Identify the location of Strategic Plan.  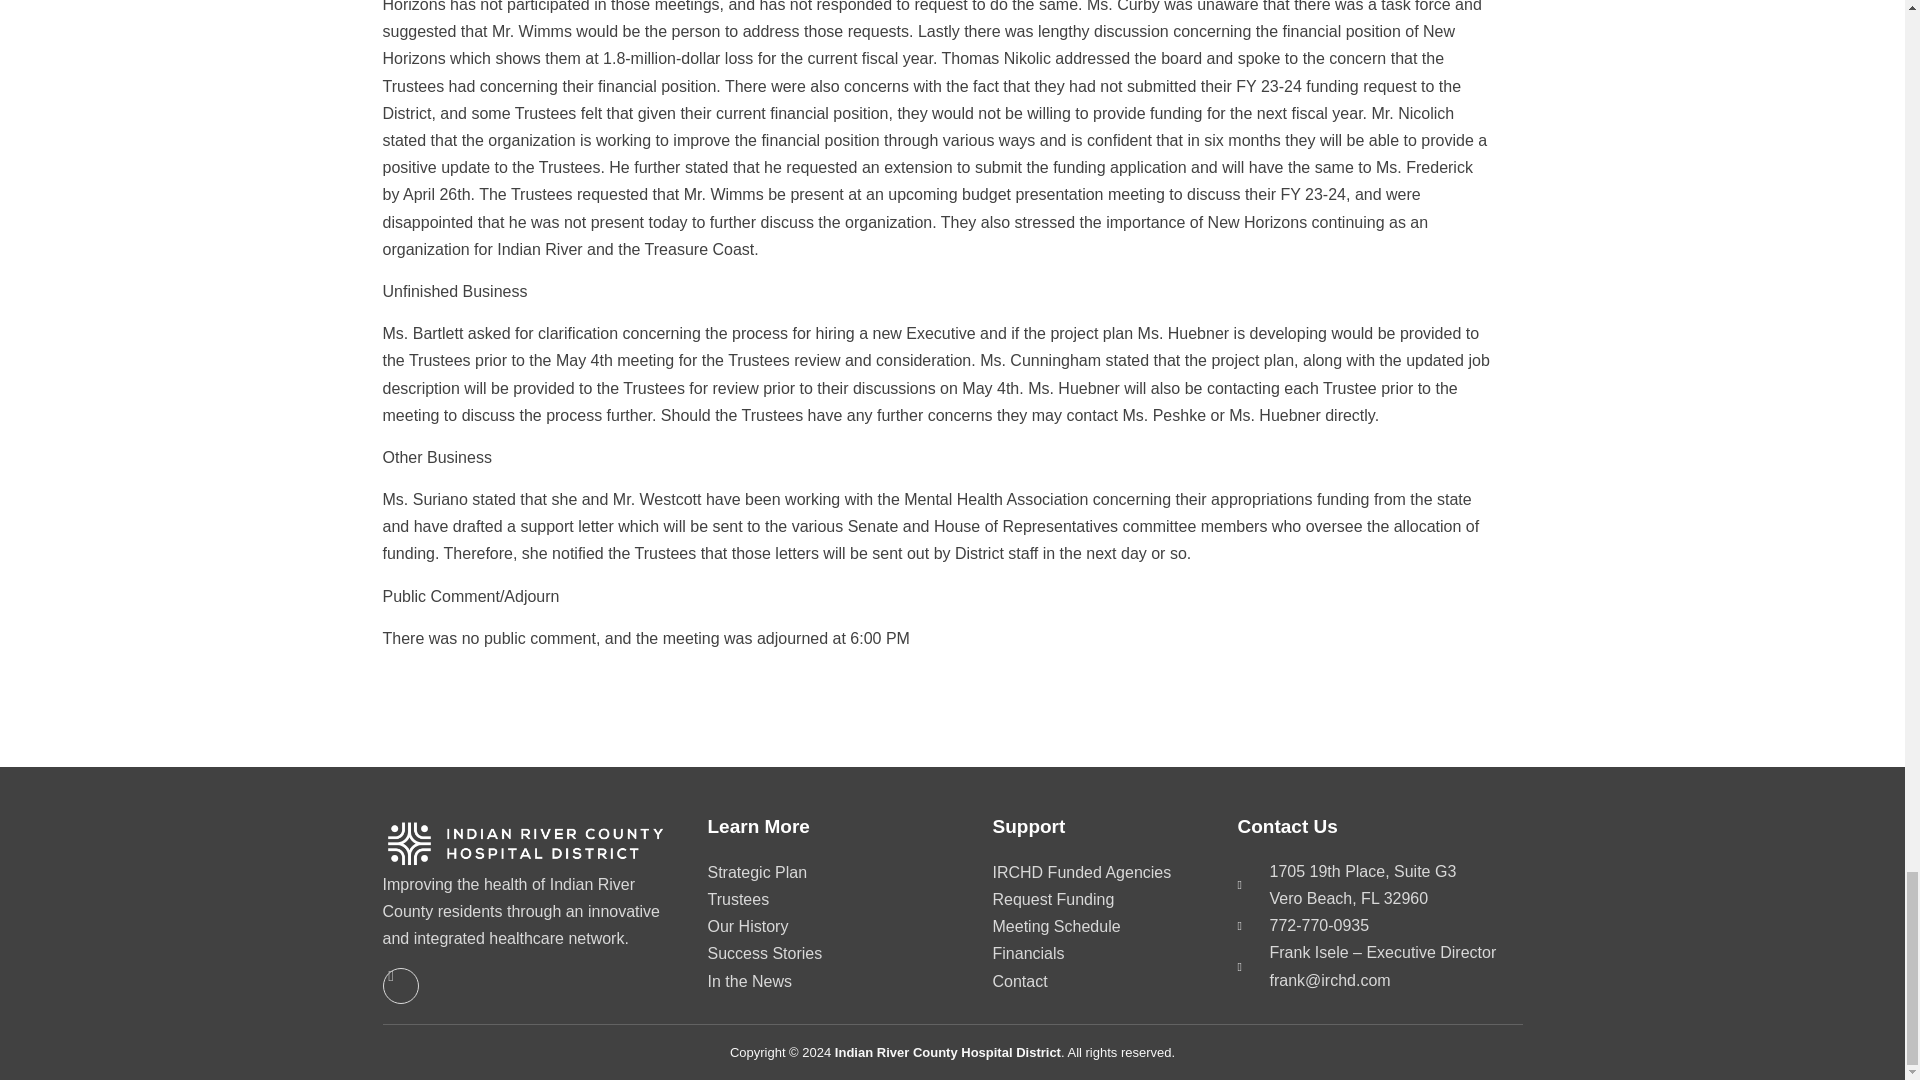
(810, 872).